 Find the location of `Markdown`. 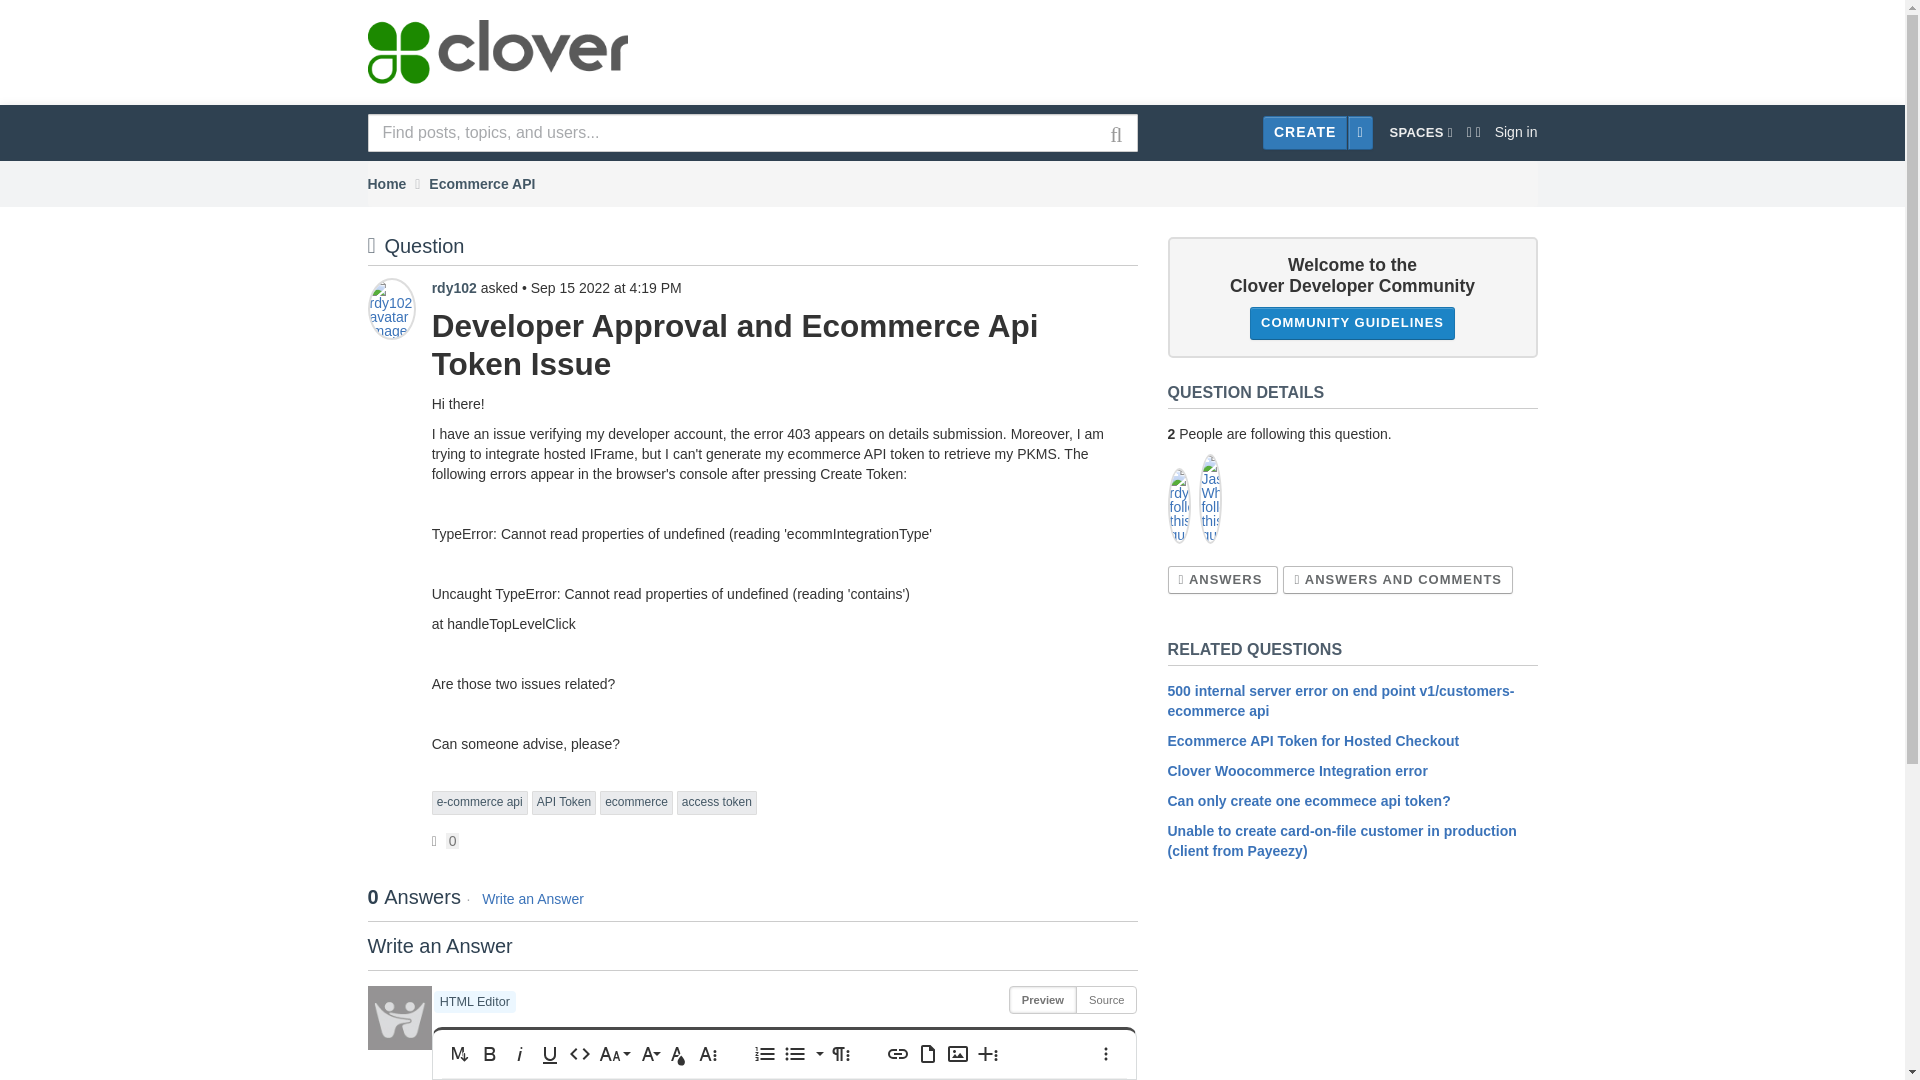

Markdown is located at coordinates (460, 1053).